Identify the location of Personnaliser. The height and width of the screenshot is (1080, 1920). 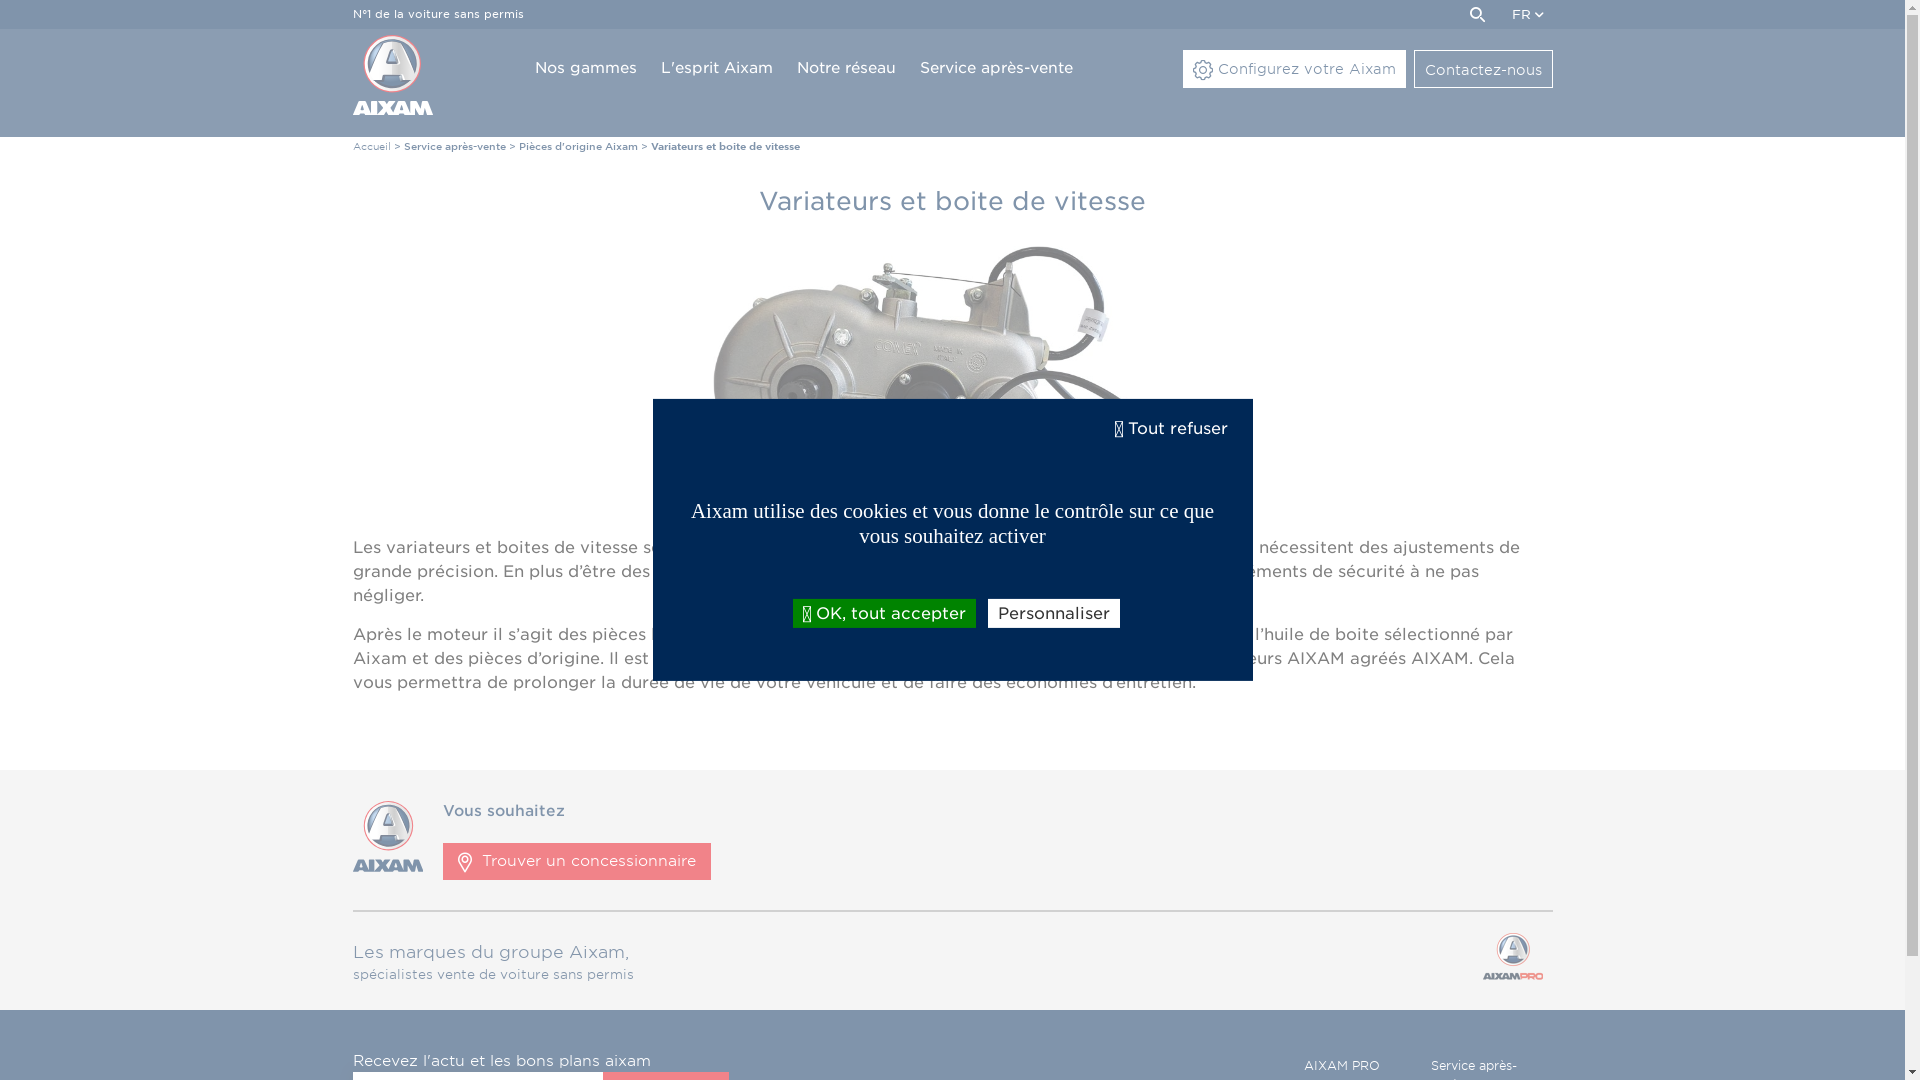
(1054, 614).